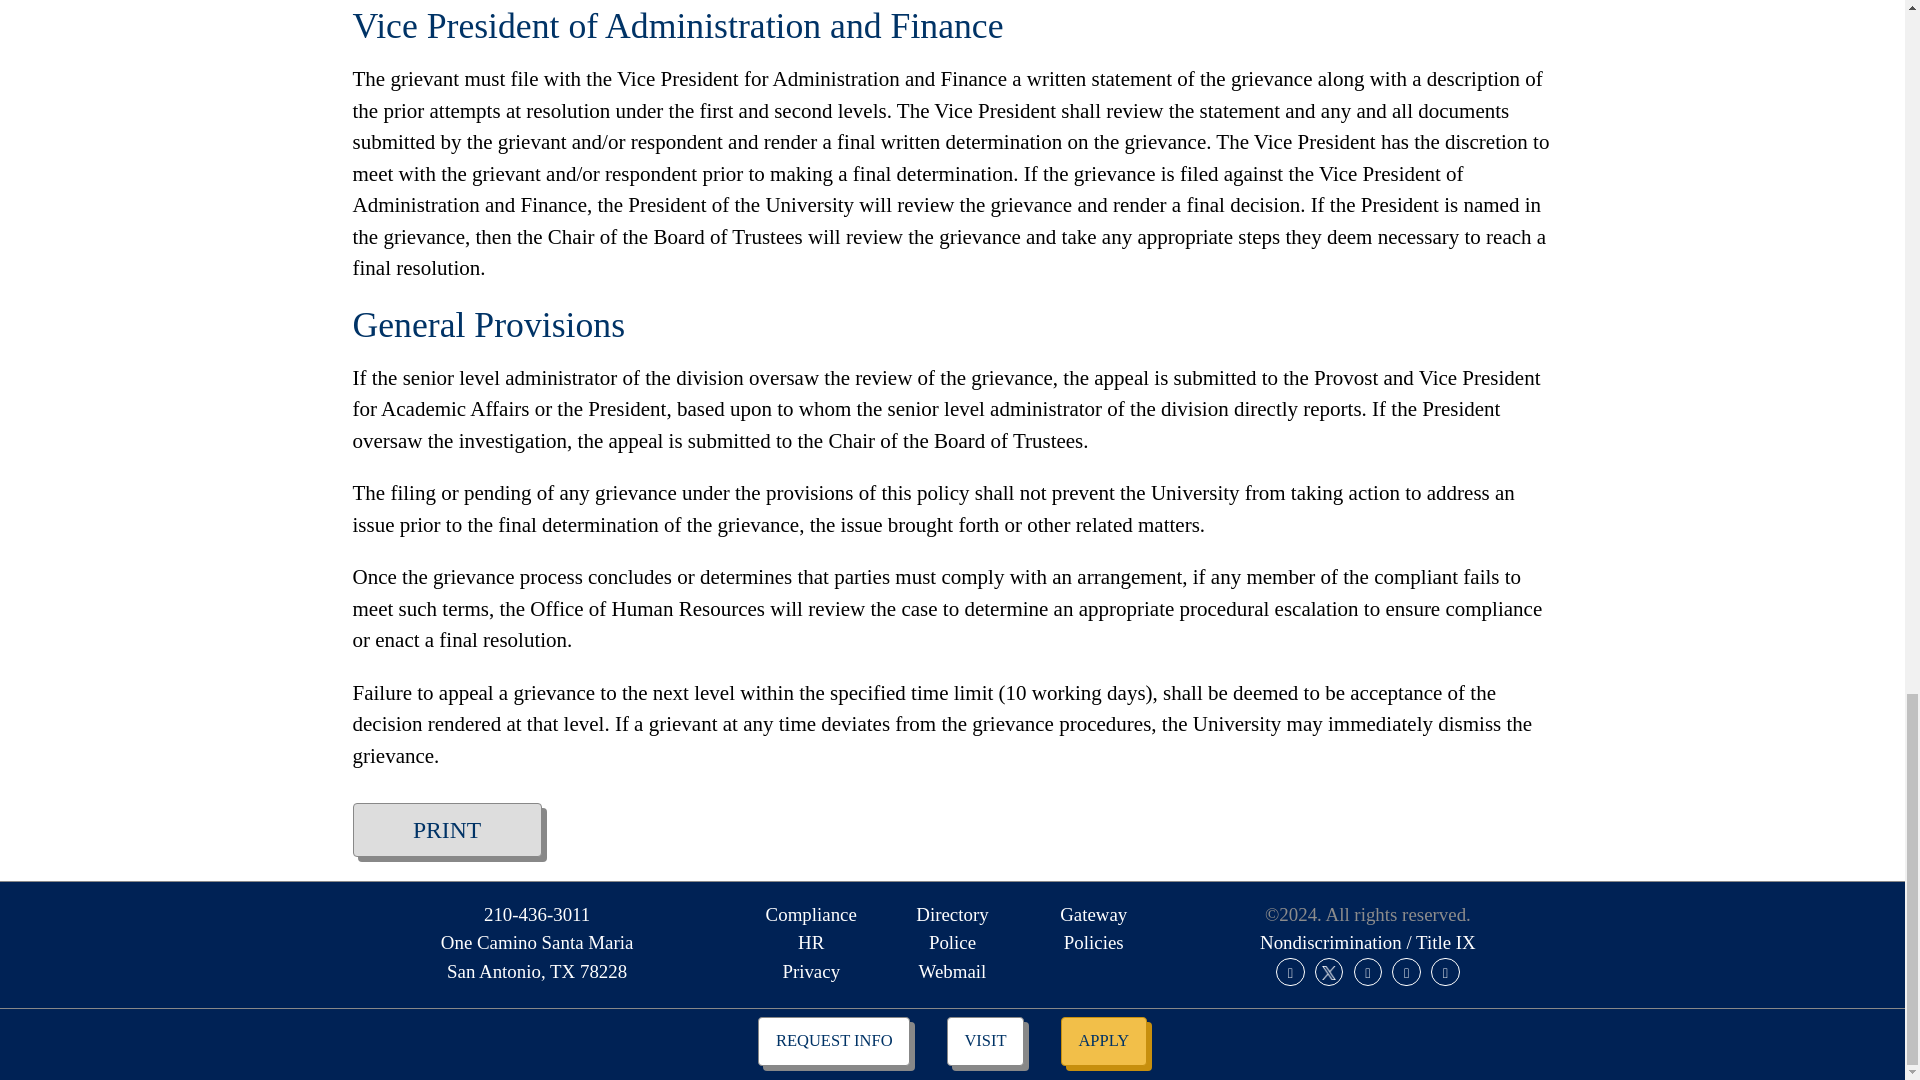 The height and width of the screenshot is (1080, 1920). I want to click on Instagram, so click(1368, 972).